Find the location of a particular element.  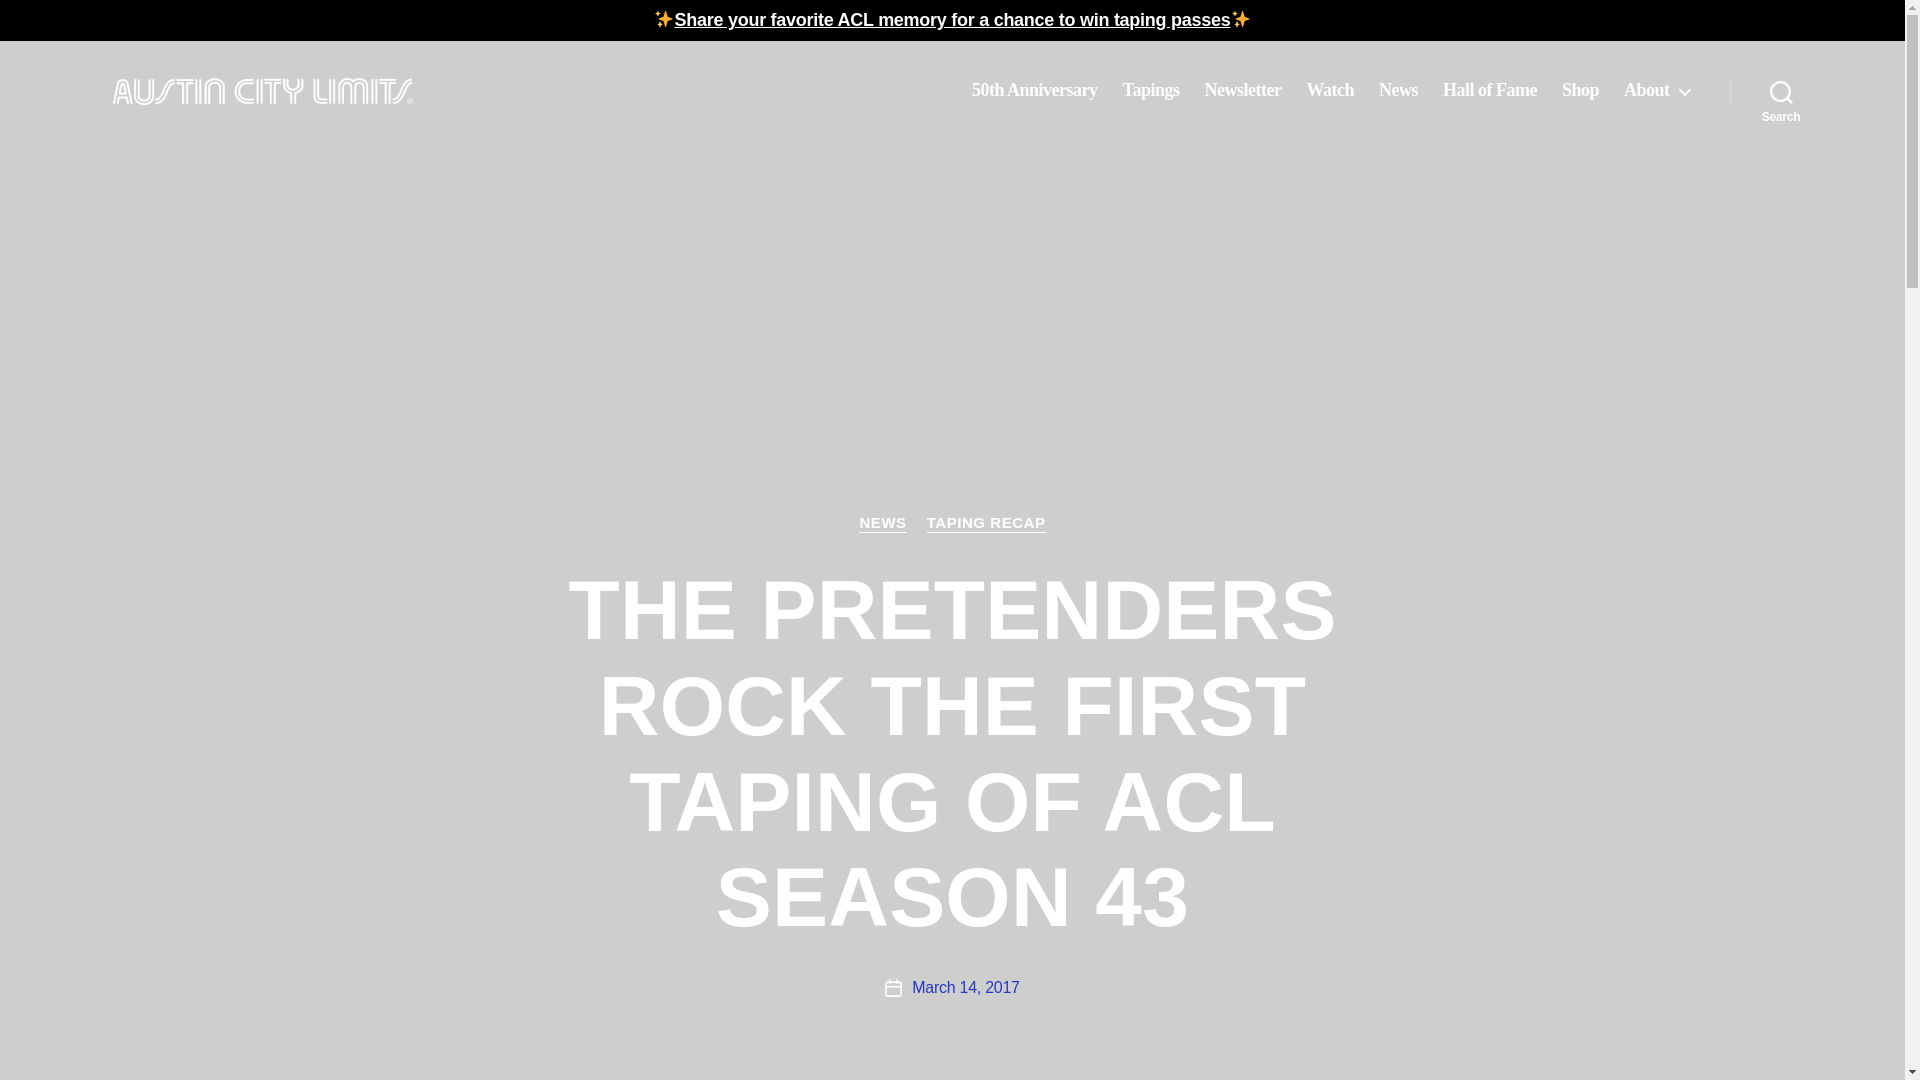

50th Anniversary is located at coordinates (1034, 90).